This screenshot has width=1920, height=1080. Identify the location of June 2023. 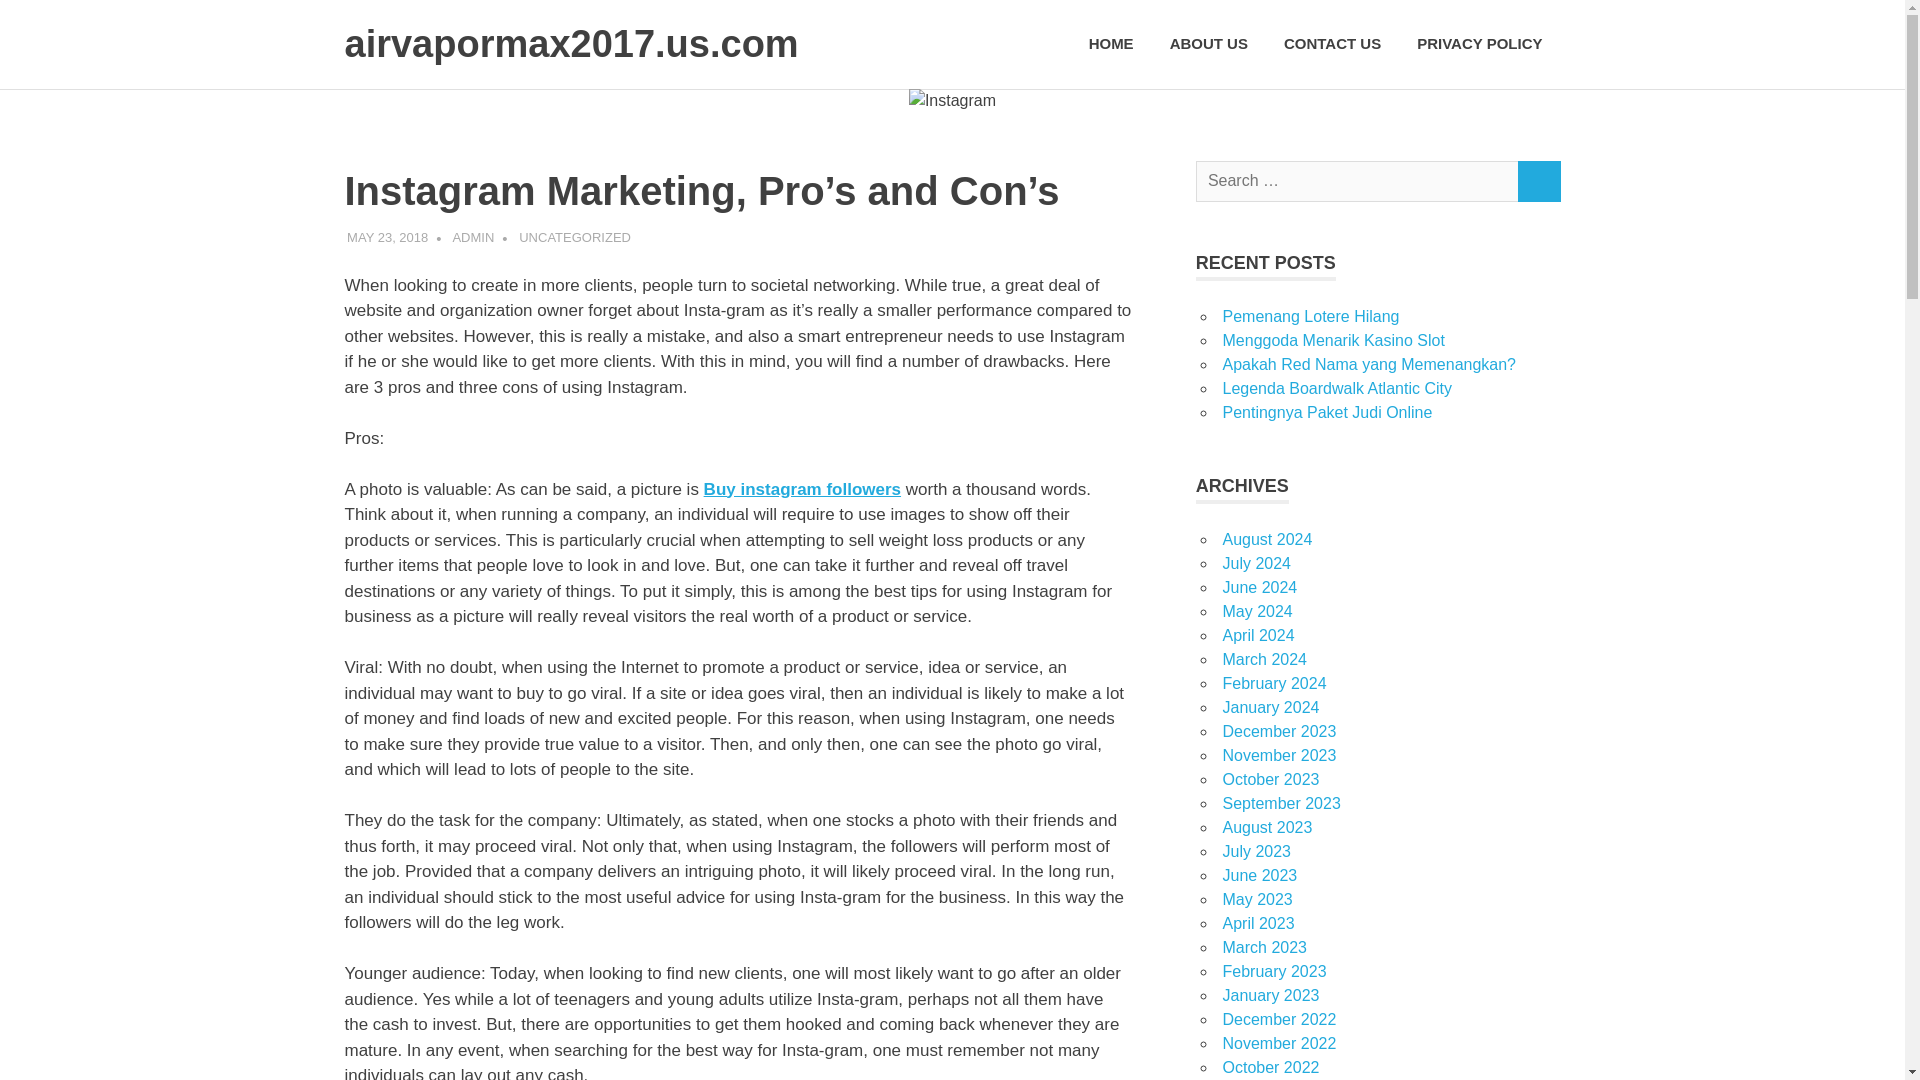
(1259, 876).